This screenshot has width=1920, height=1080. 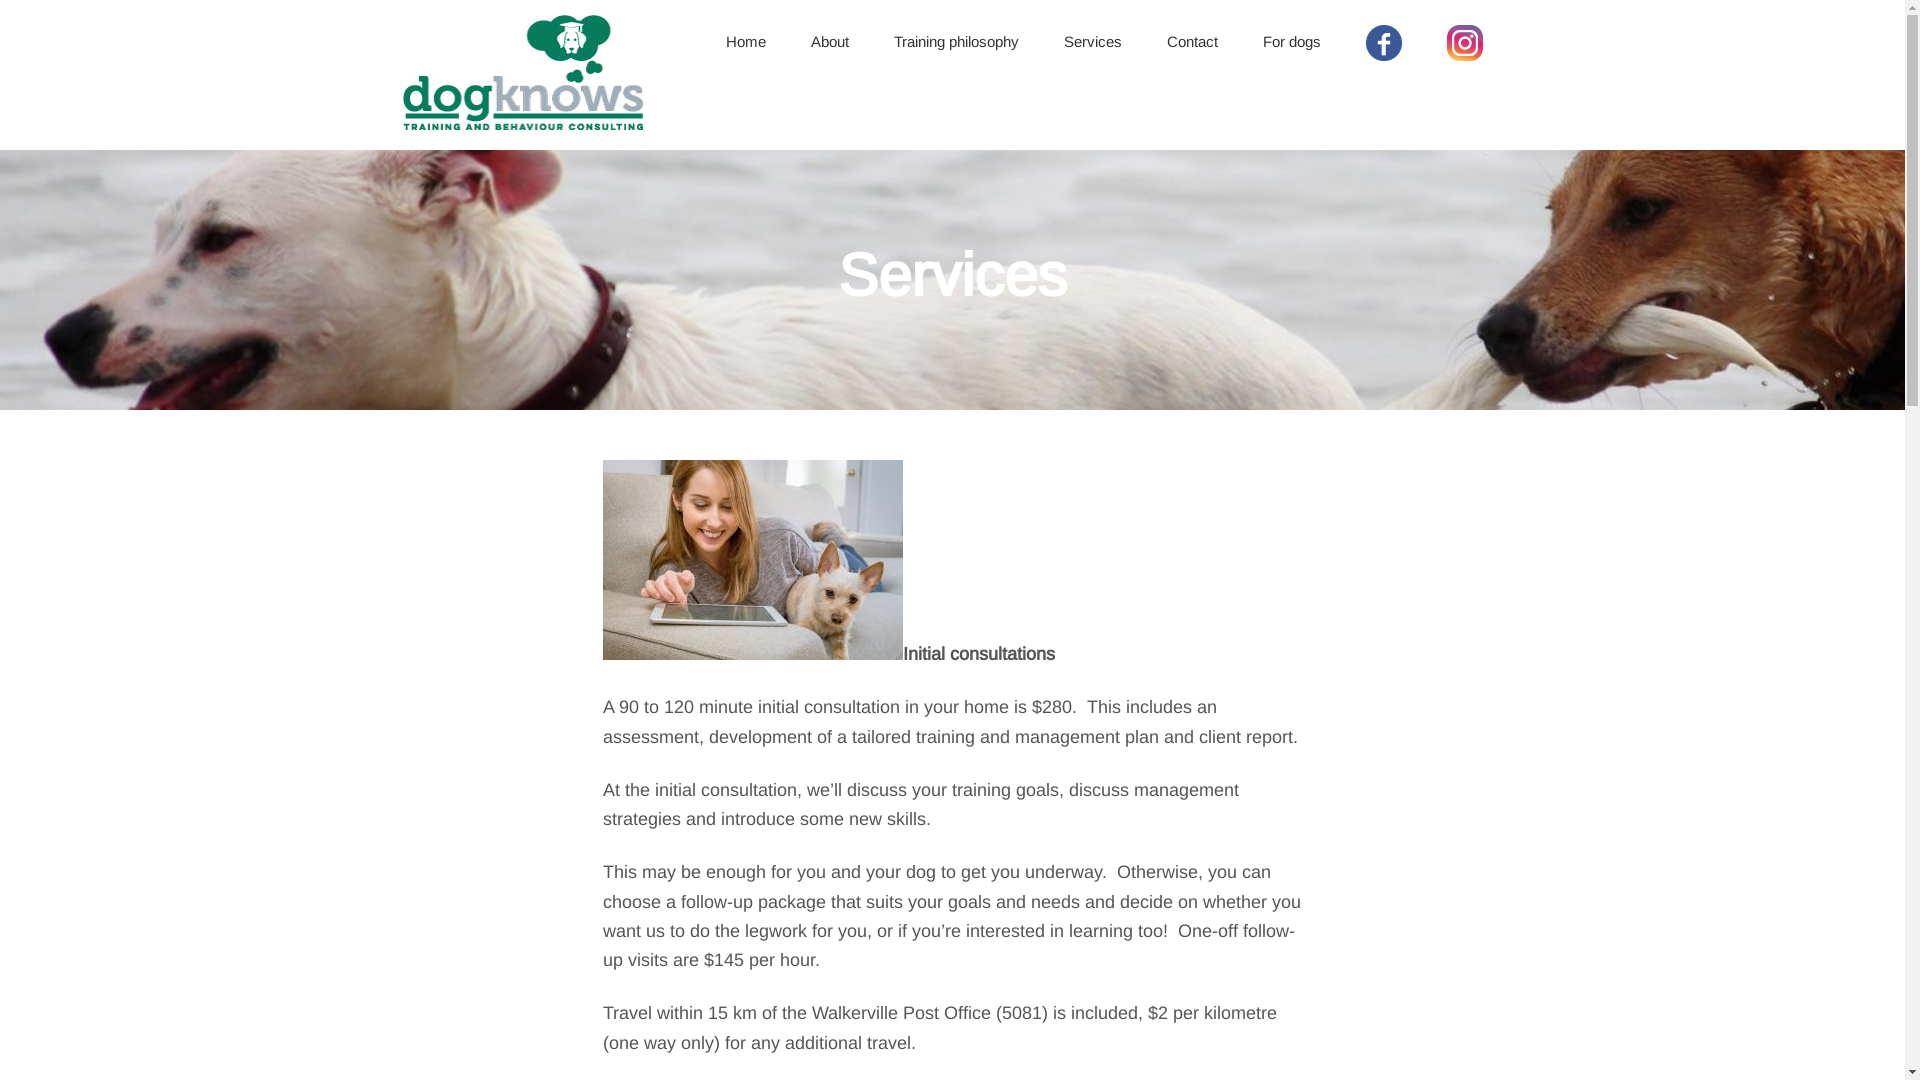 What do you see at coordinates (522, 118) in the screenshot?
I see `Dog Knows` at bounding box center [522, 118].